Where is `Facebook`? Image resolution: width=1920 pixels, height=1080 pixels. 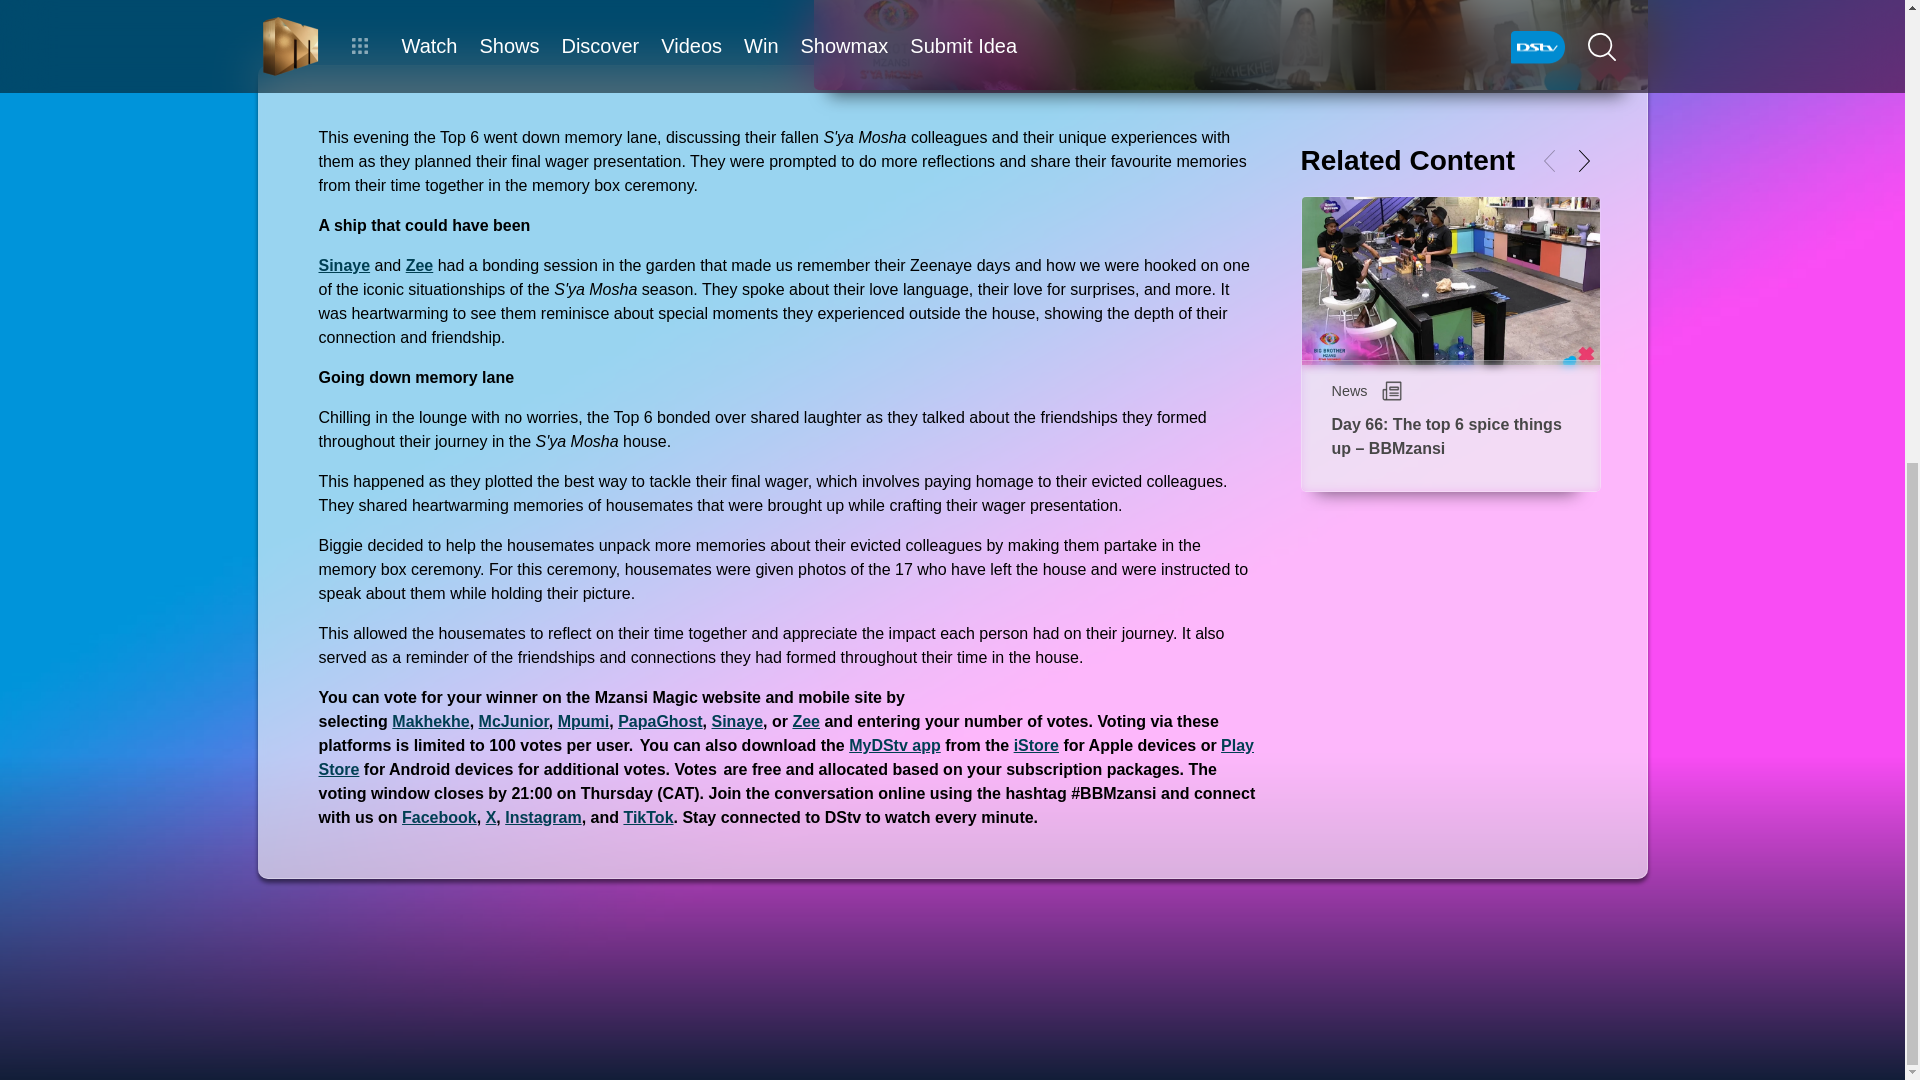
Facebook is located at coordinates (438, 817).